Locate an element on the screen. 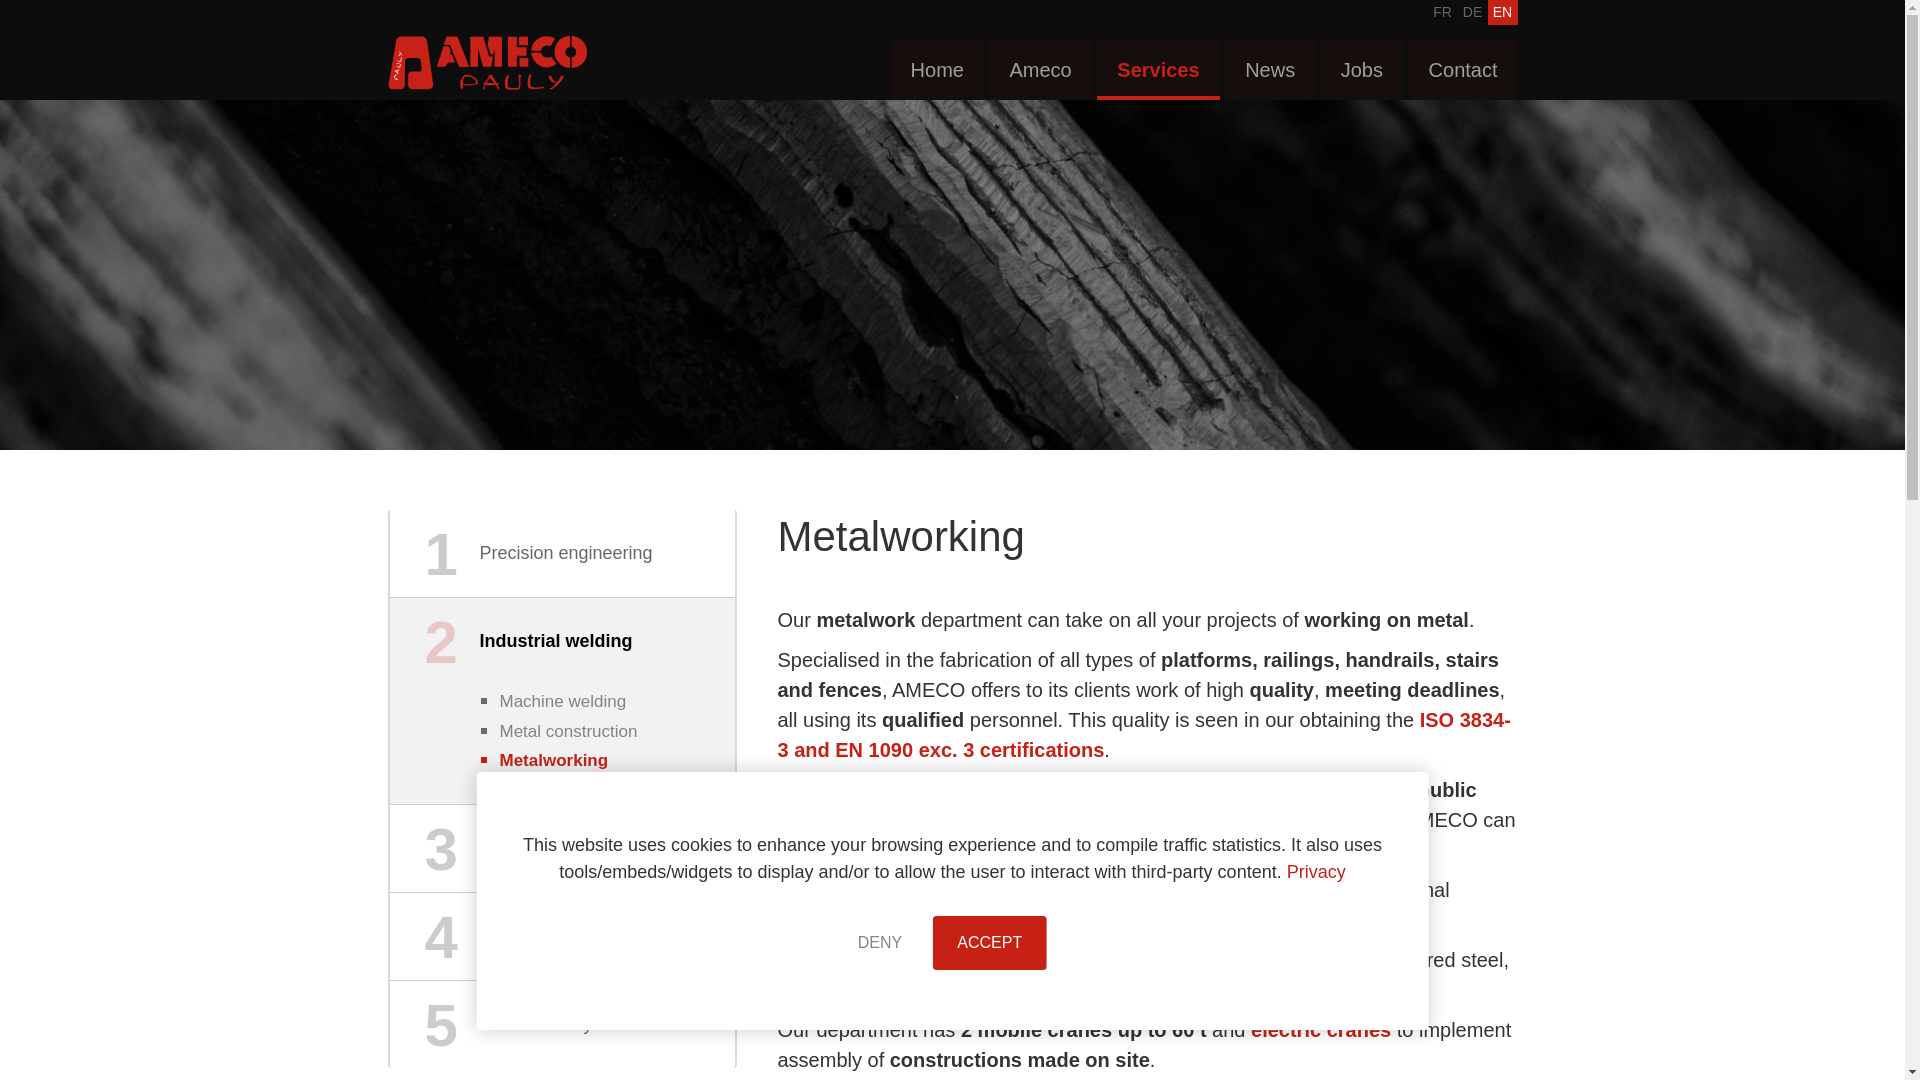 The image size is (1920, 1080). ISO 3834-3 and EN 1090 exc. 3 certifications is located at coordinates (1143, 734).